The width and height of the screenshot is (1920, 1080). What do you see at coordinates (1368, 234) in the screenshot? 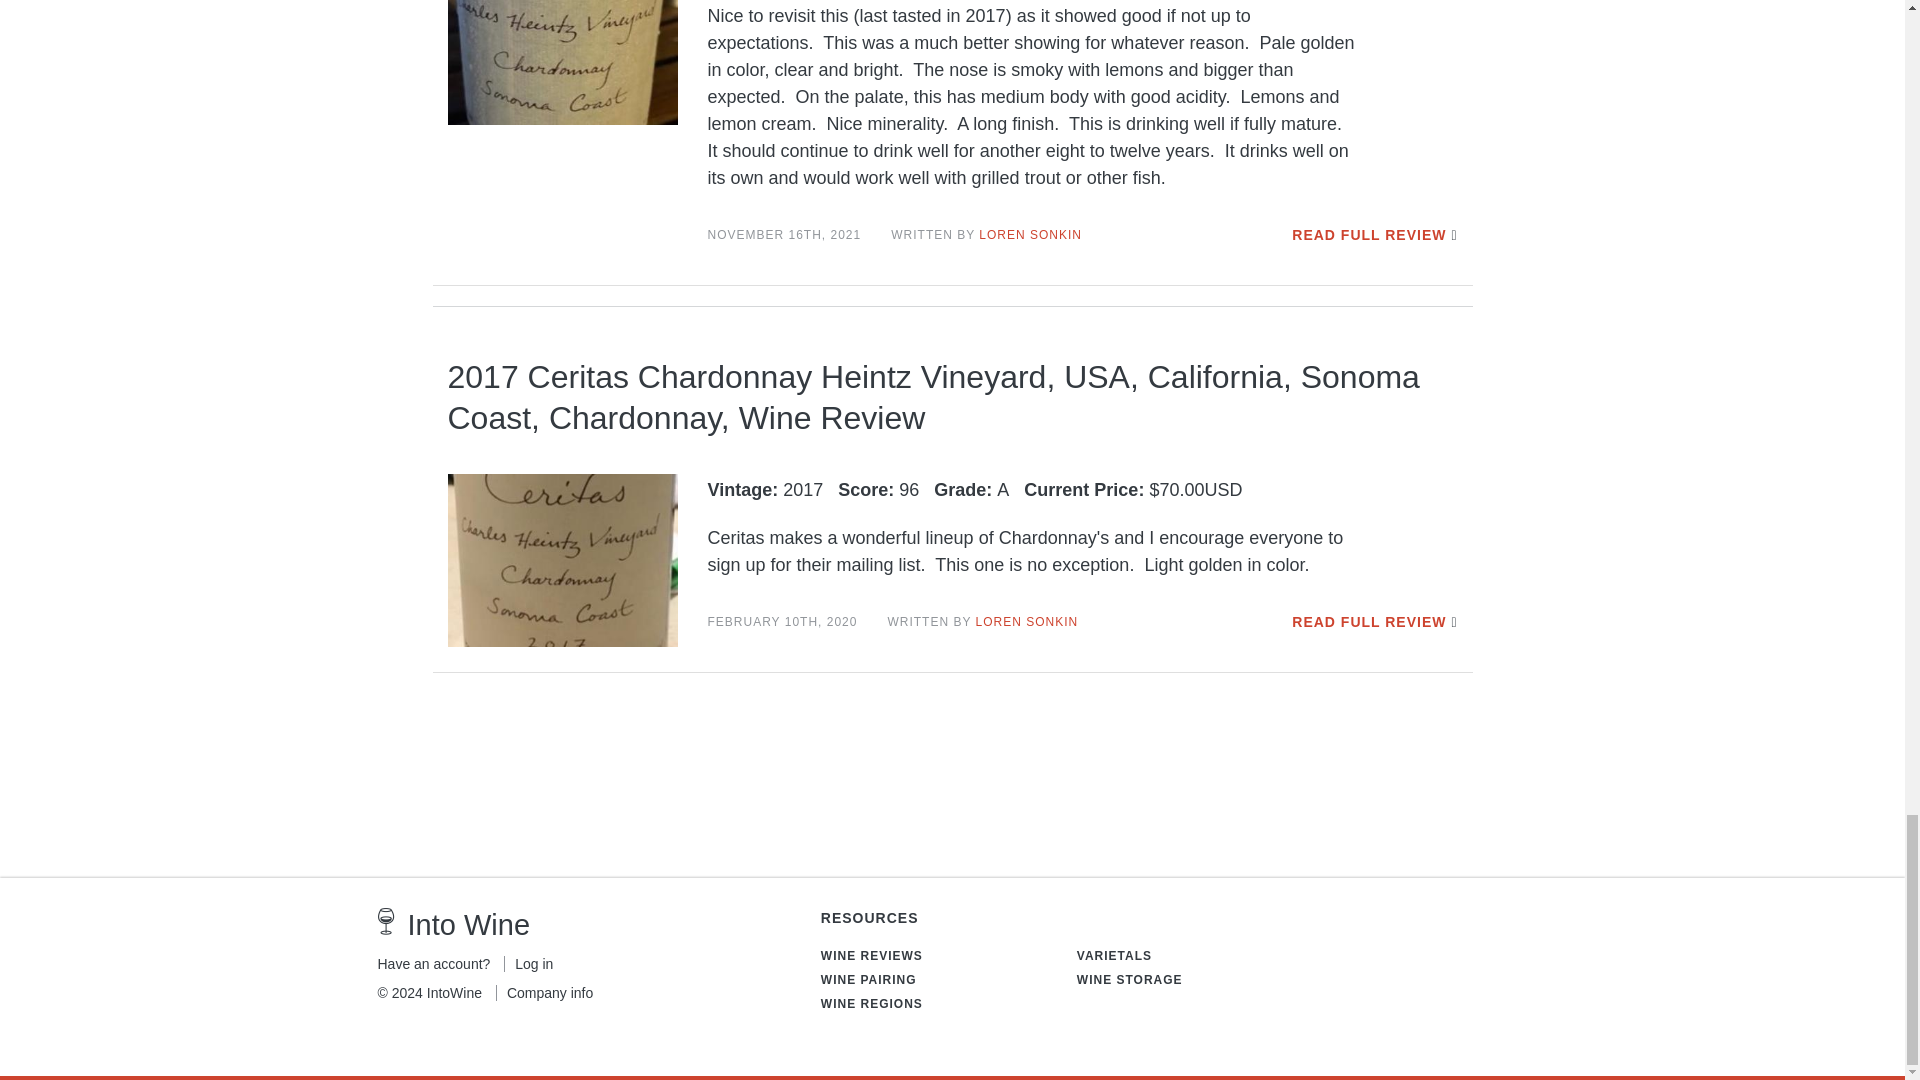
I see `READ FULL REVIEW` at bounding box center [1368, 234].